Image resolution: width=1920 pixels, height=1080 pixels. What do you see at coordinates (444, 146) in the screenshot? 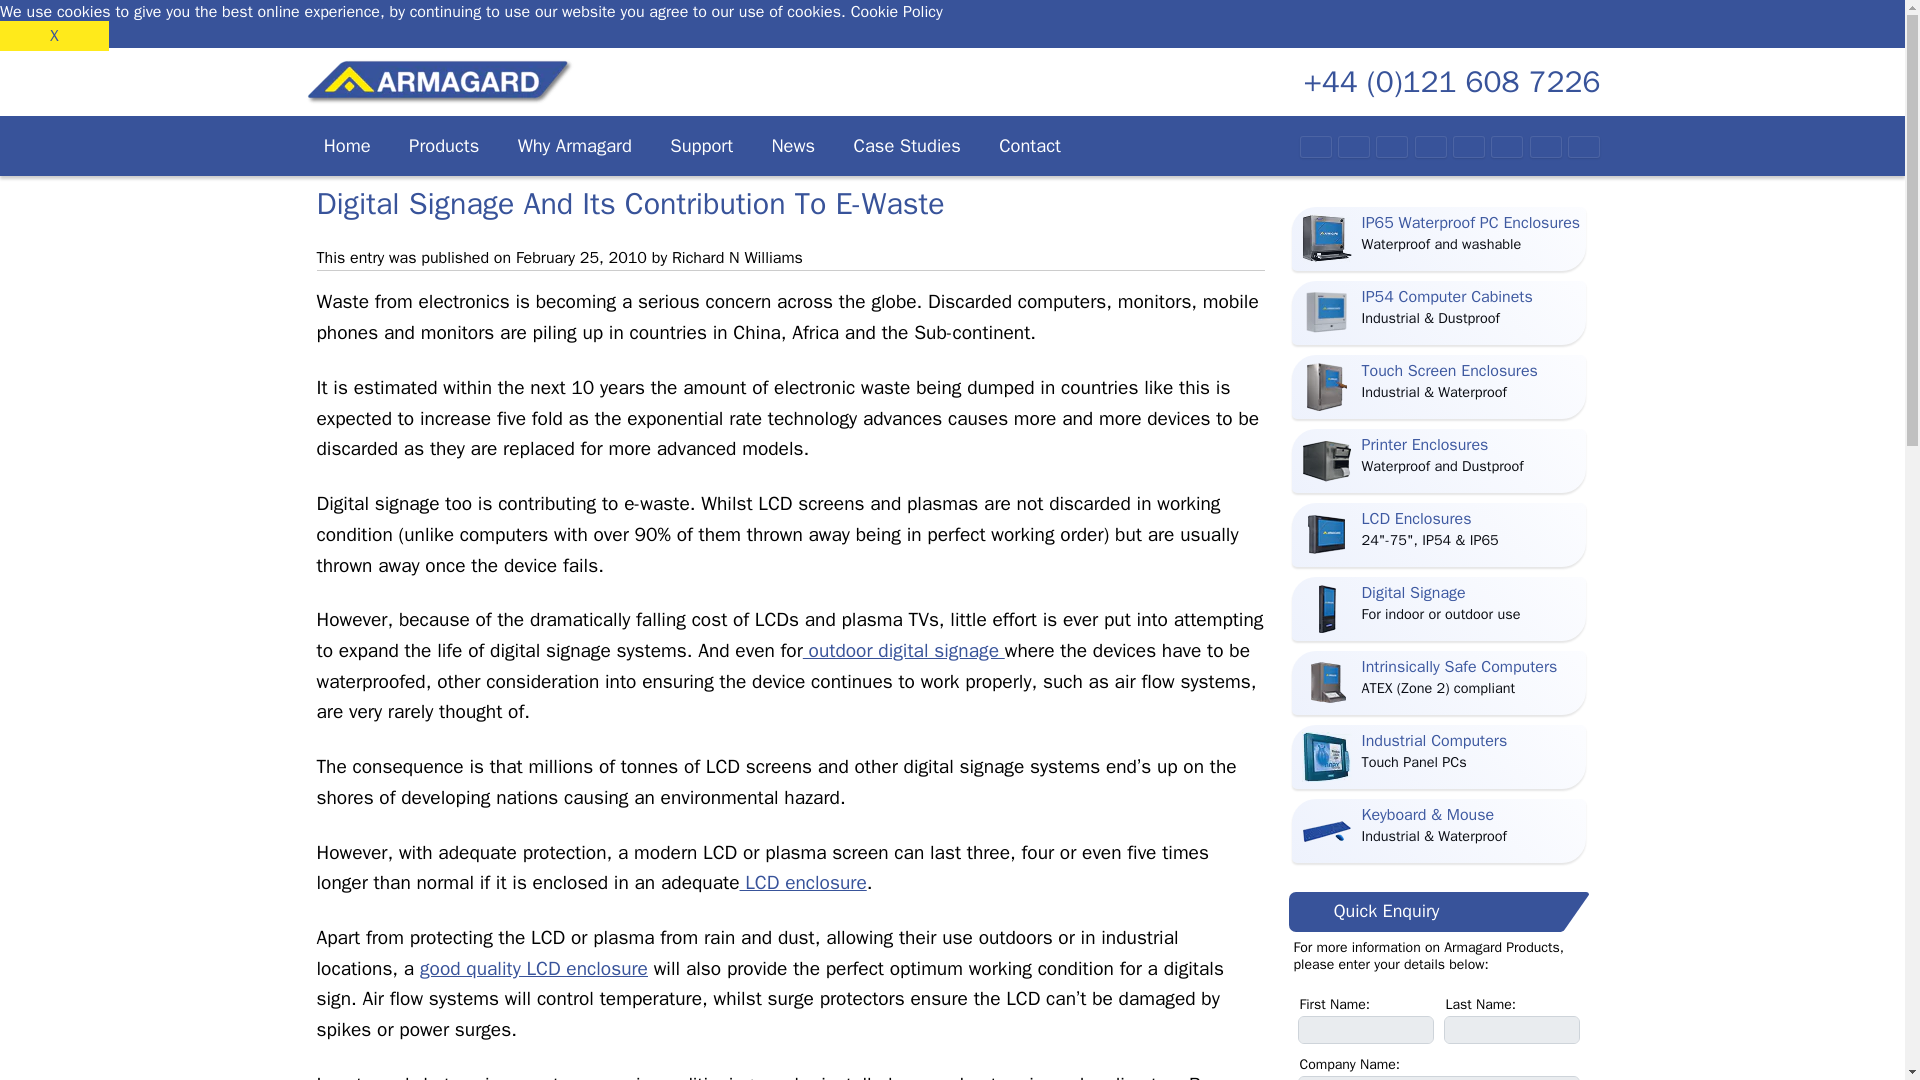
I see `Products` at bounding box center [444, 146].